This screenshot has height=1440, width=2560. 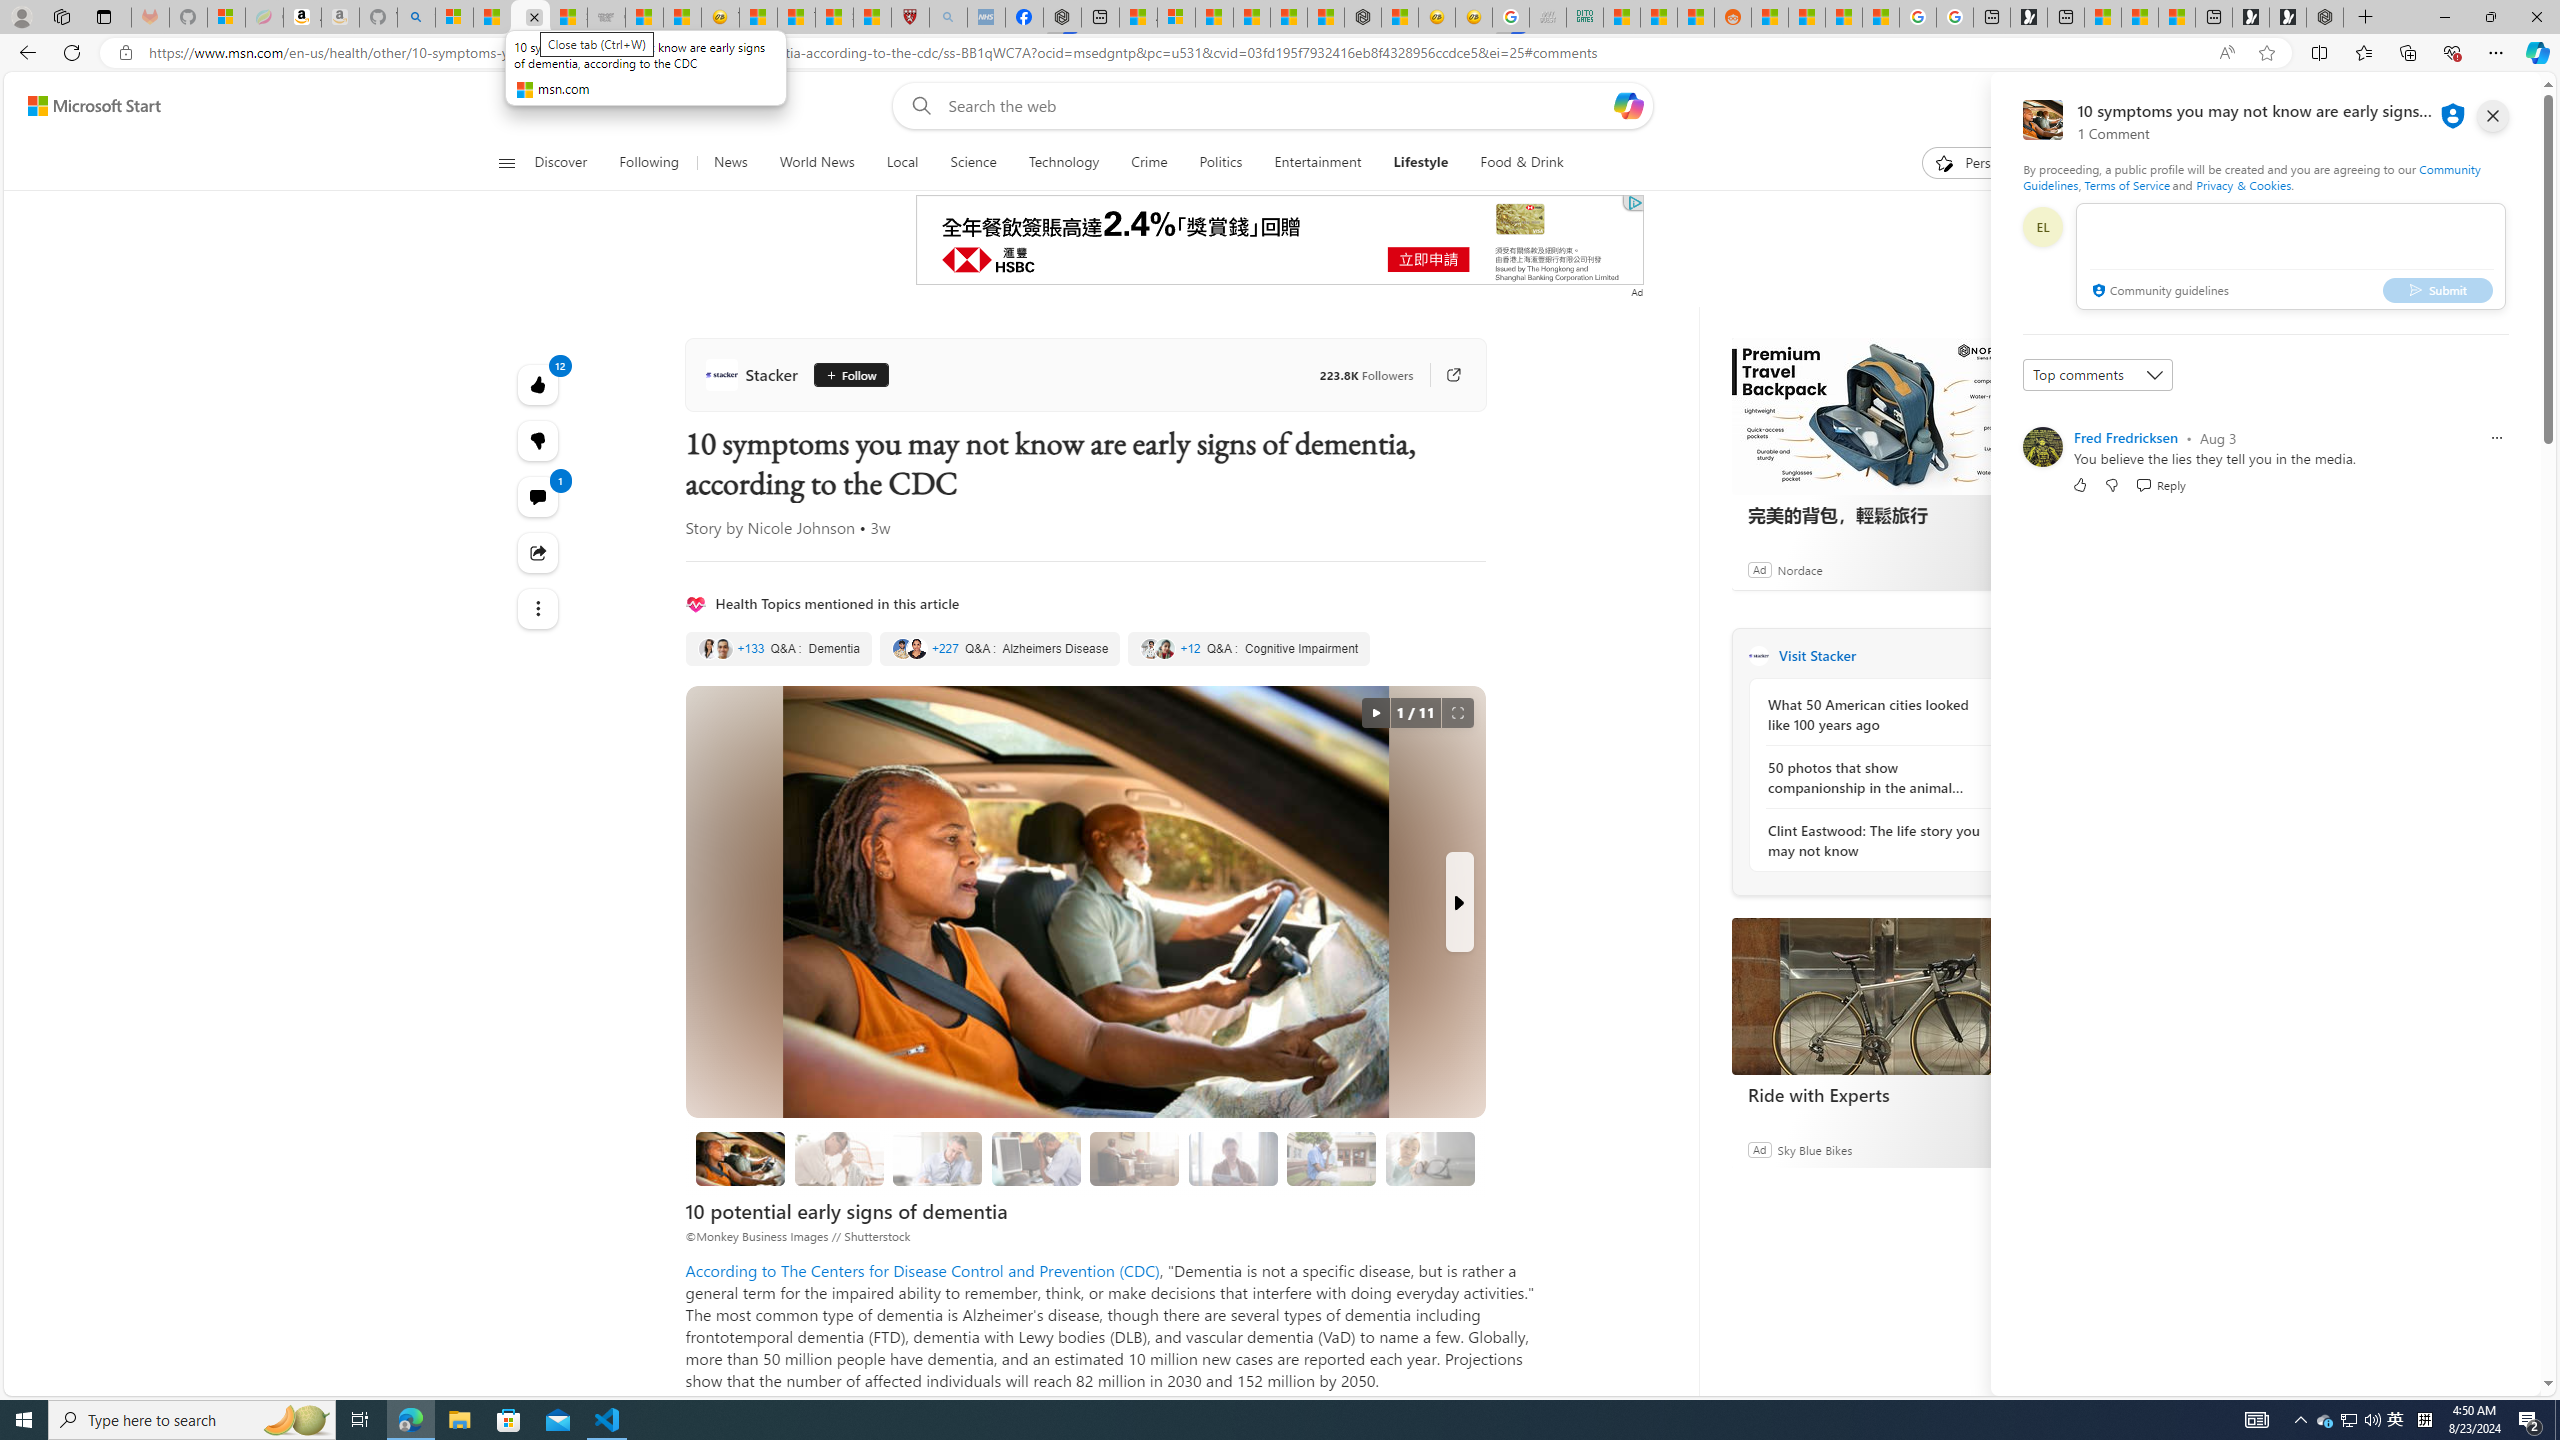 What do you see at coordinates (606, 17) in the screenshot?
I see `Combat Siege` at bounding box center [606, 17].